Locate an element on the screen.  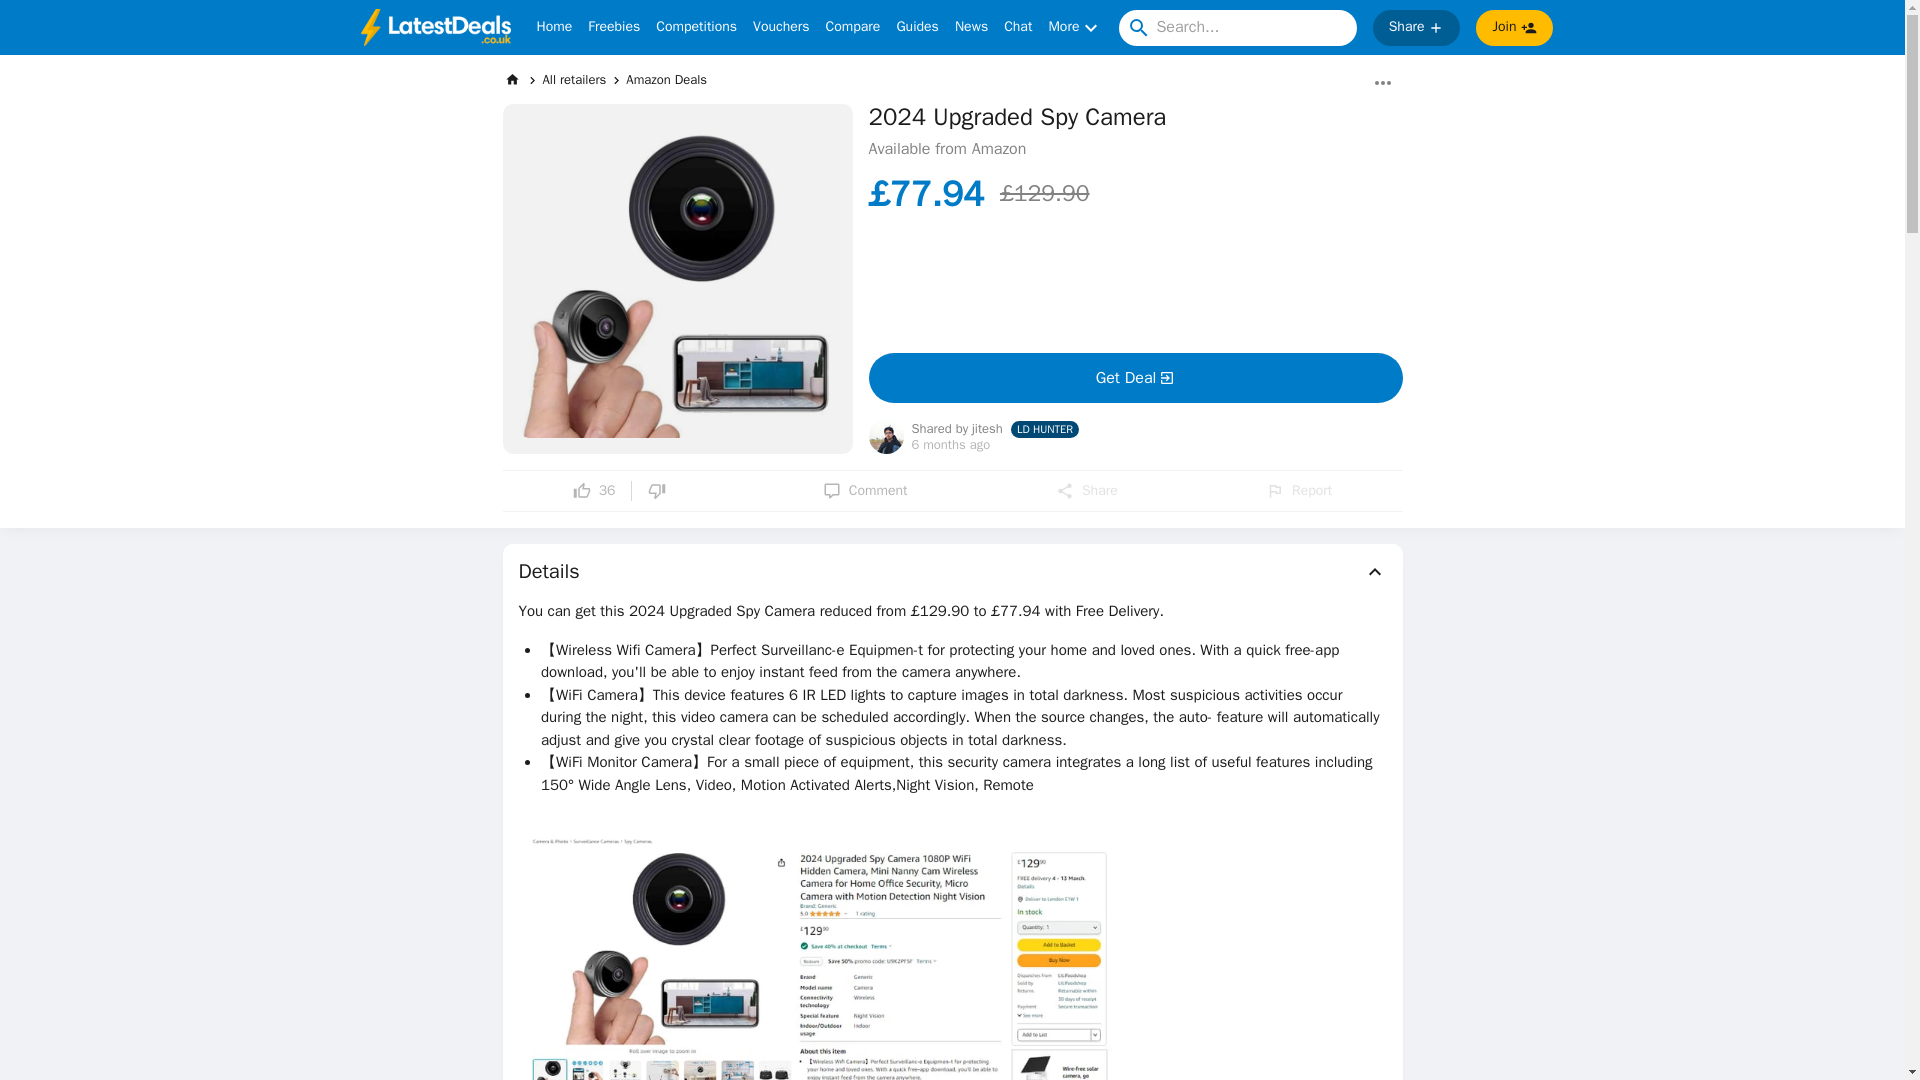
Share is located at coordinates (1086, 490).